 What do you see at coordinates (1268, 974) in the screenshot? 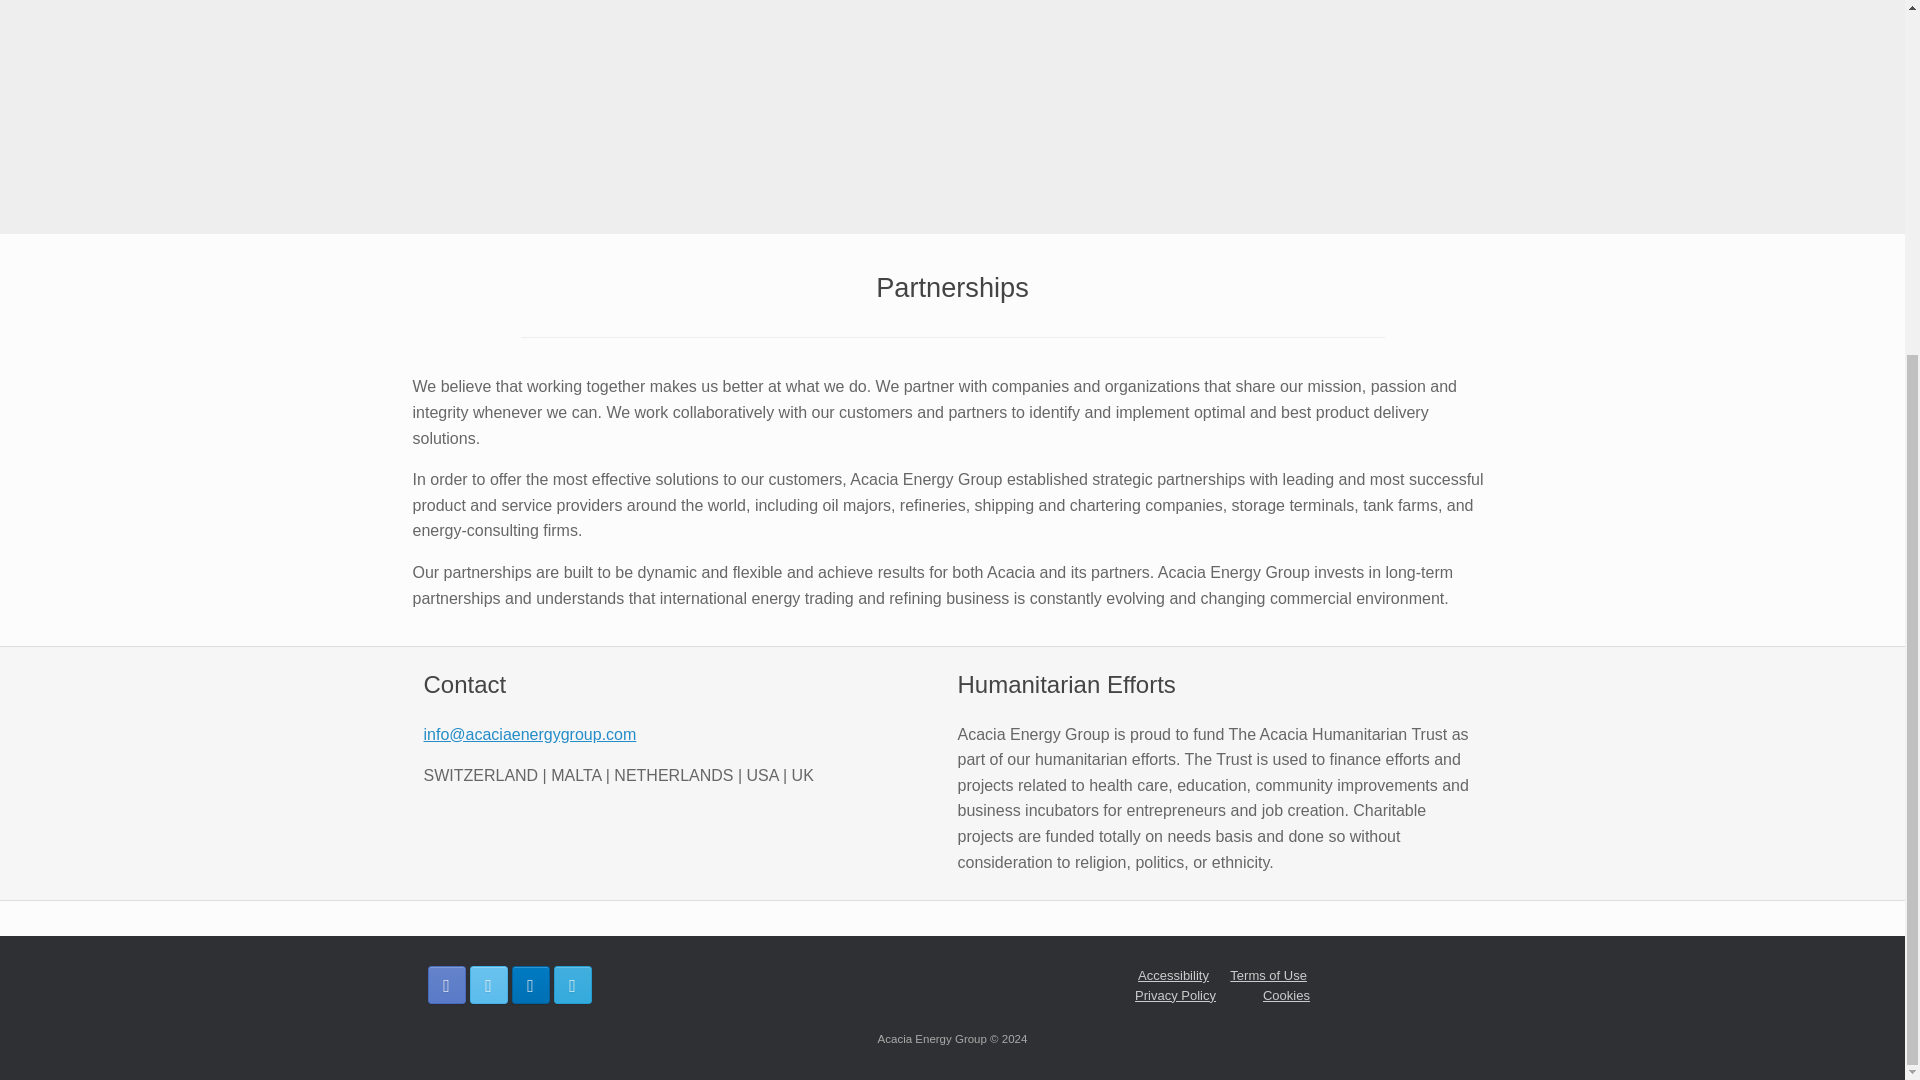
I see `Terms of Use` at bounding box center [1268, 974].